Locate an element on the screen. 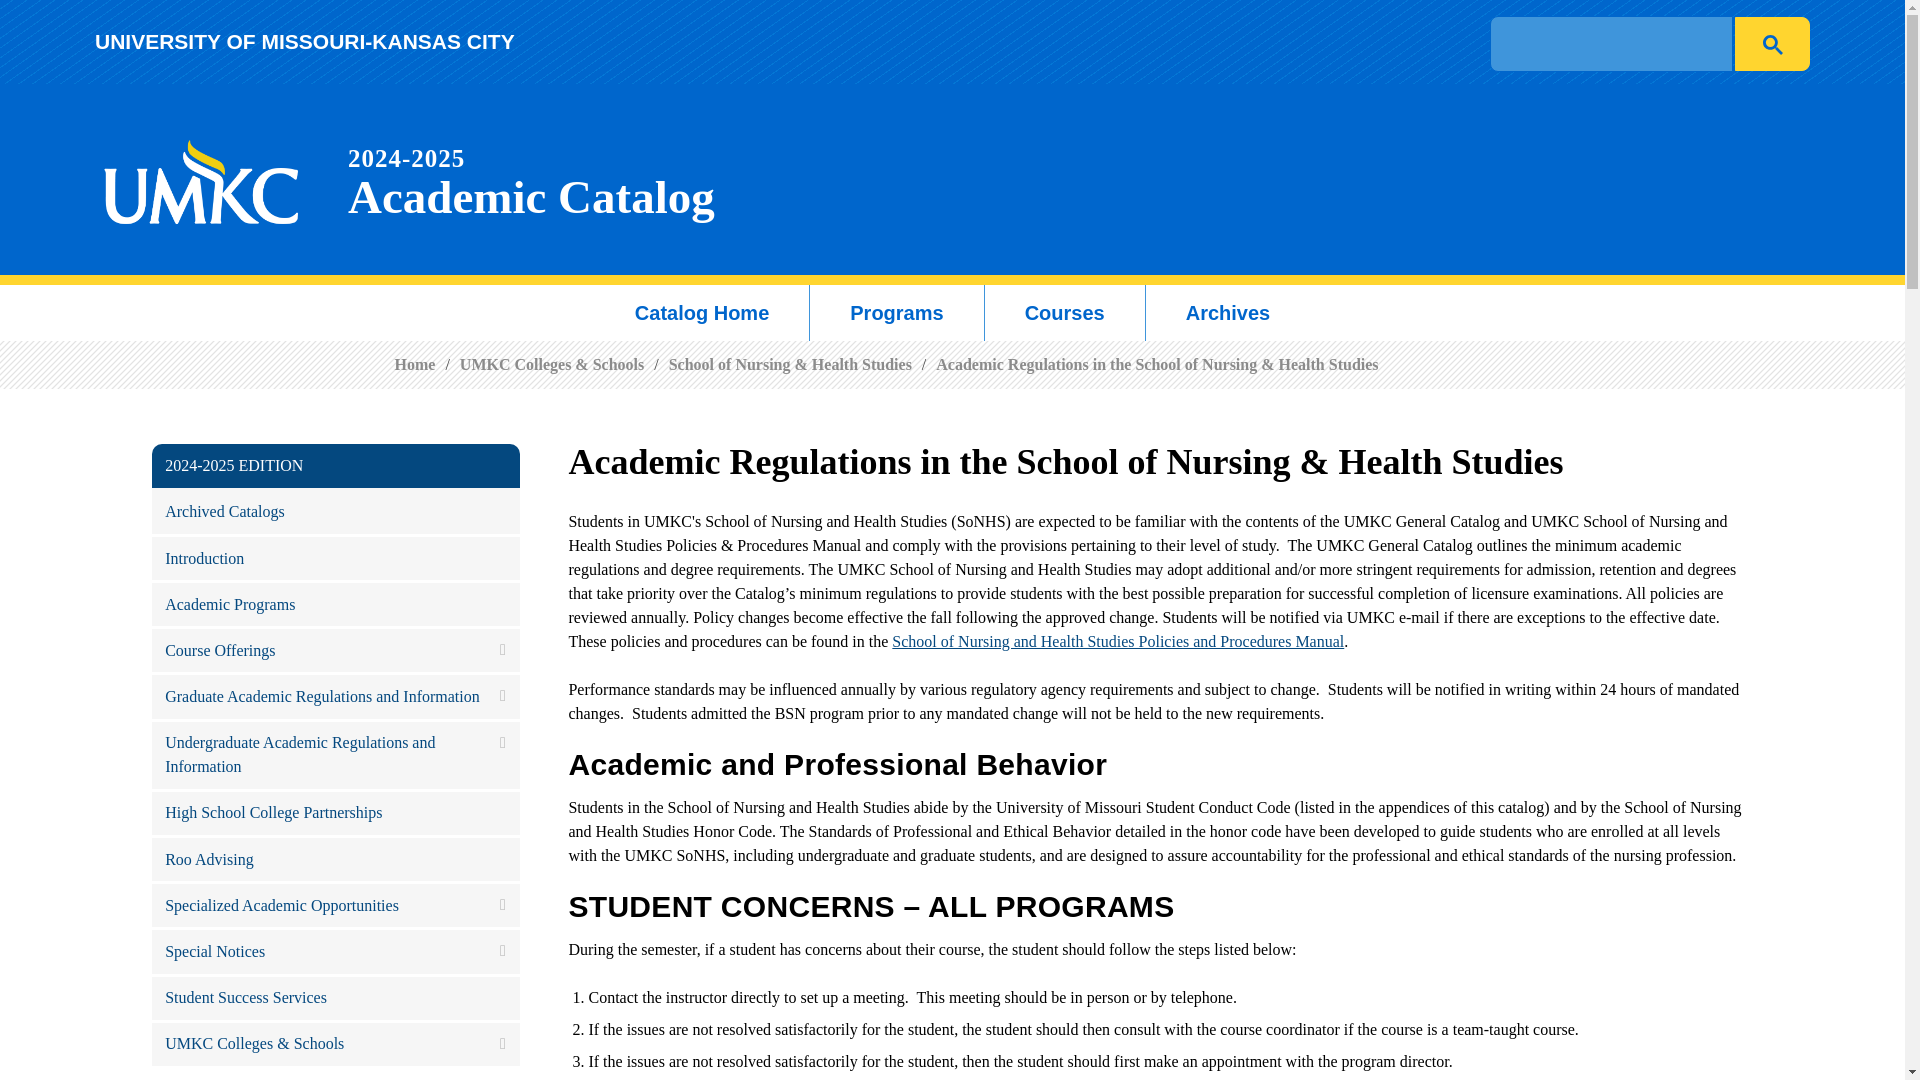 This screenshot has height=1080, width=1920. Catalog Home is located at coordinates (702, 312).